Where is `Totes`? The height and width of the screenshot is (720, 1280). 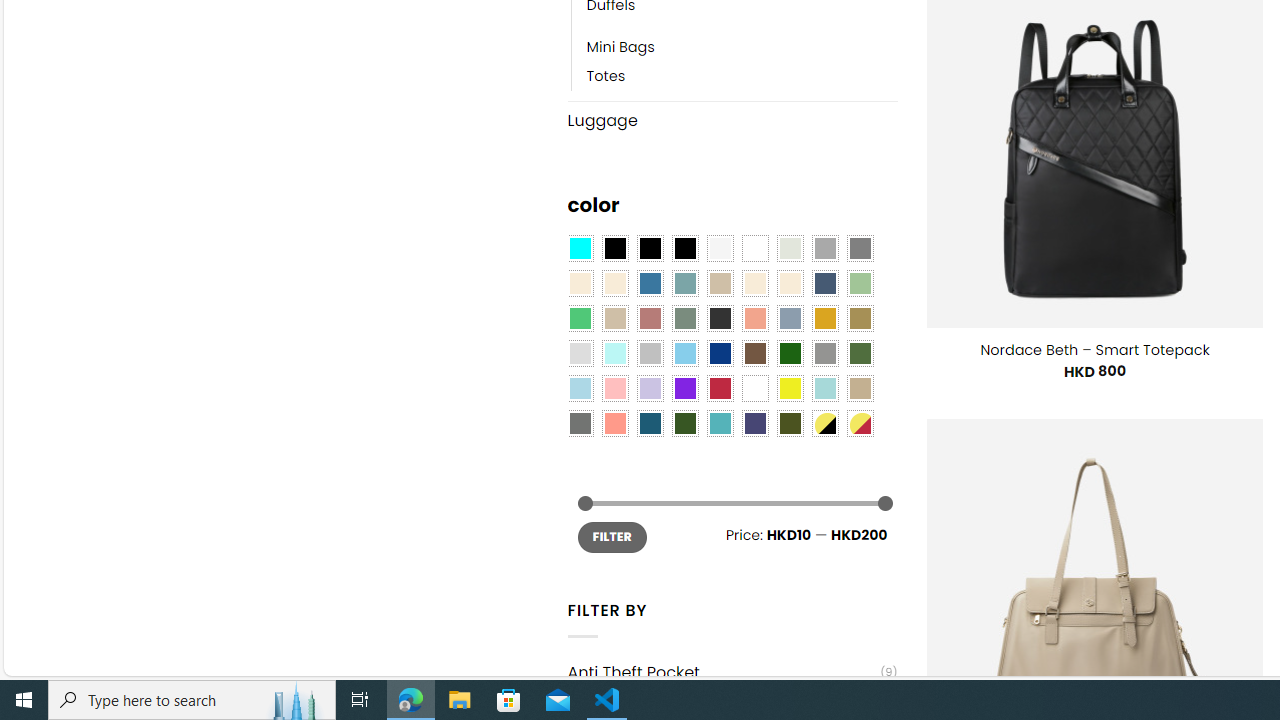 Totes is located at coordinates (742, 76).